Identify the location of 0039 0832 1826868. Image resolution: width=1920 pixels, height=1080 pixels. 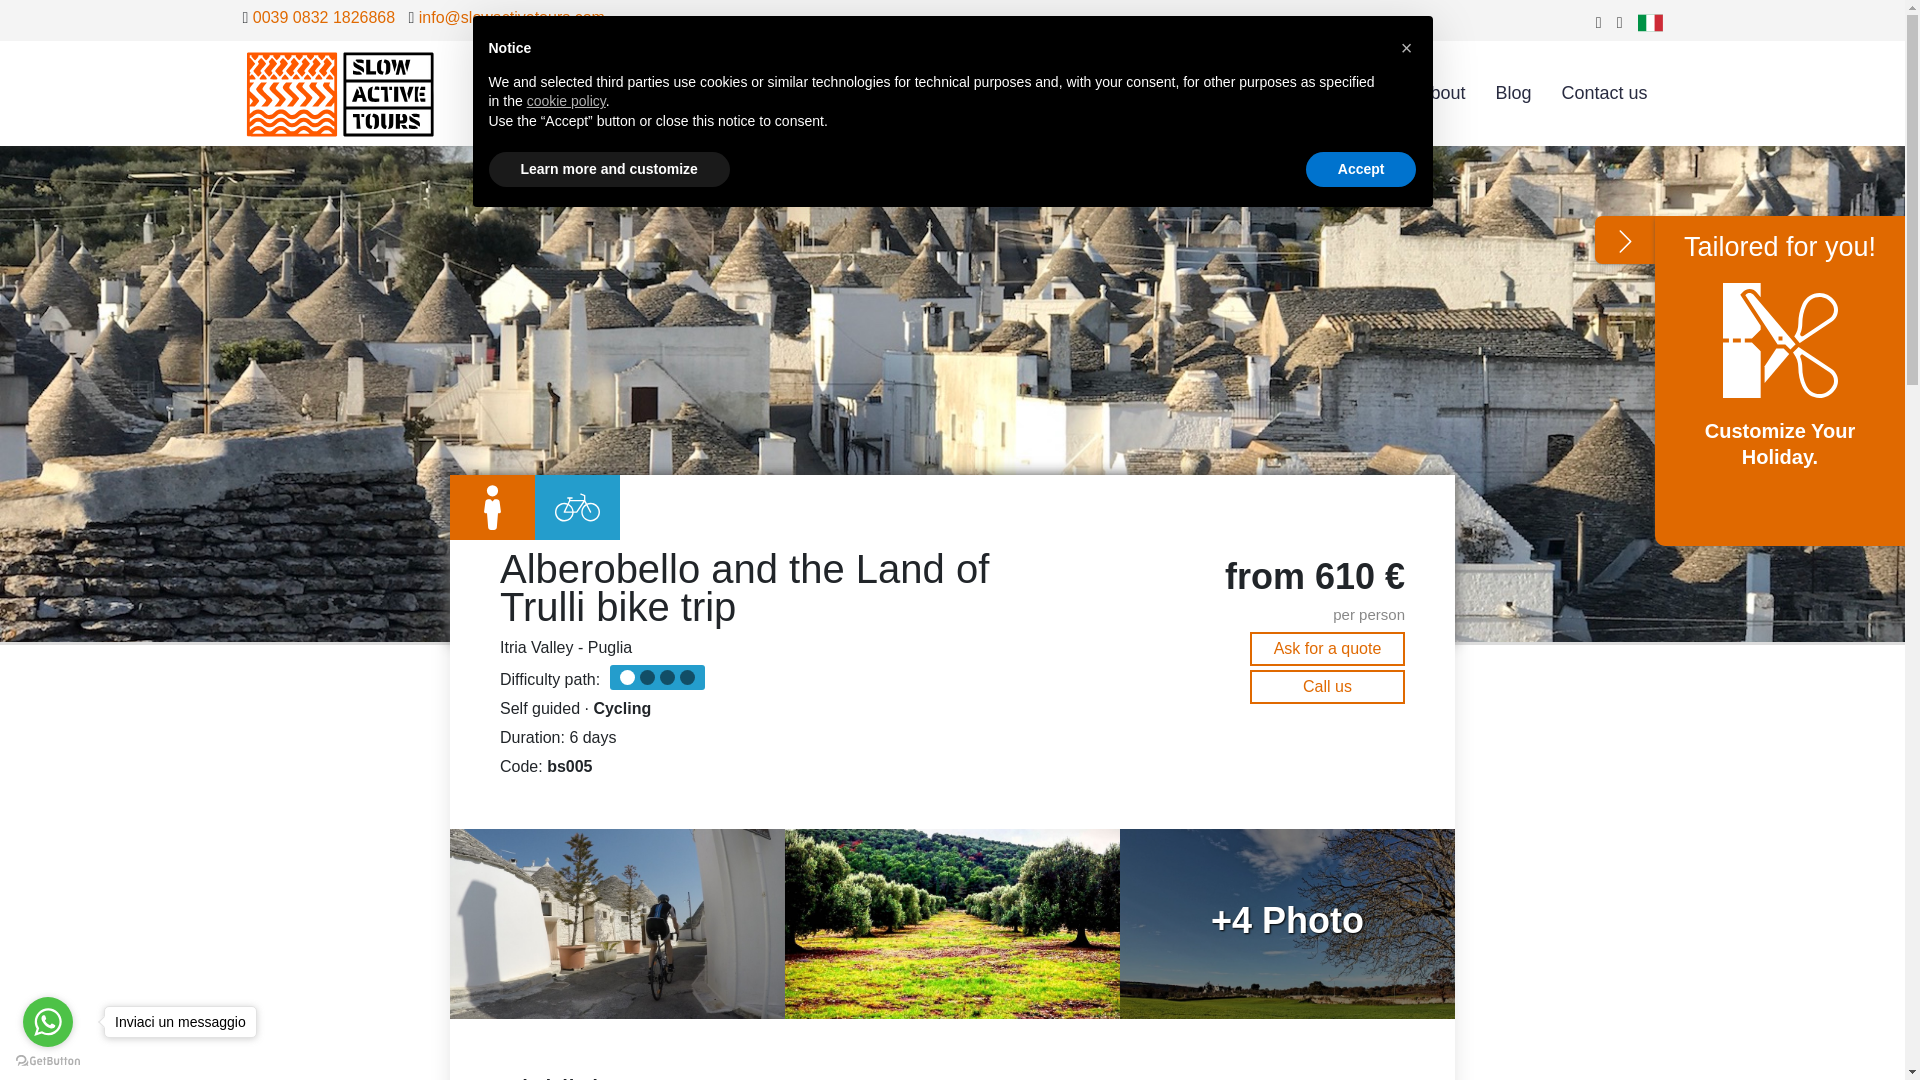
(324, 16).